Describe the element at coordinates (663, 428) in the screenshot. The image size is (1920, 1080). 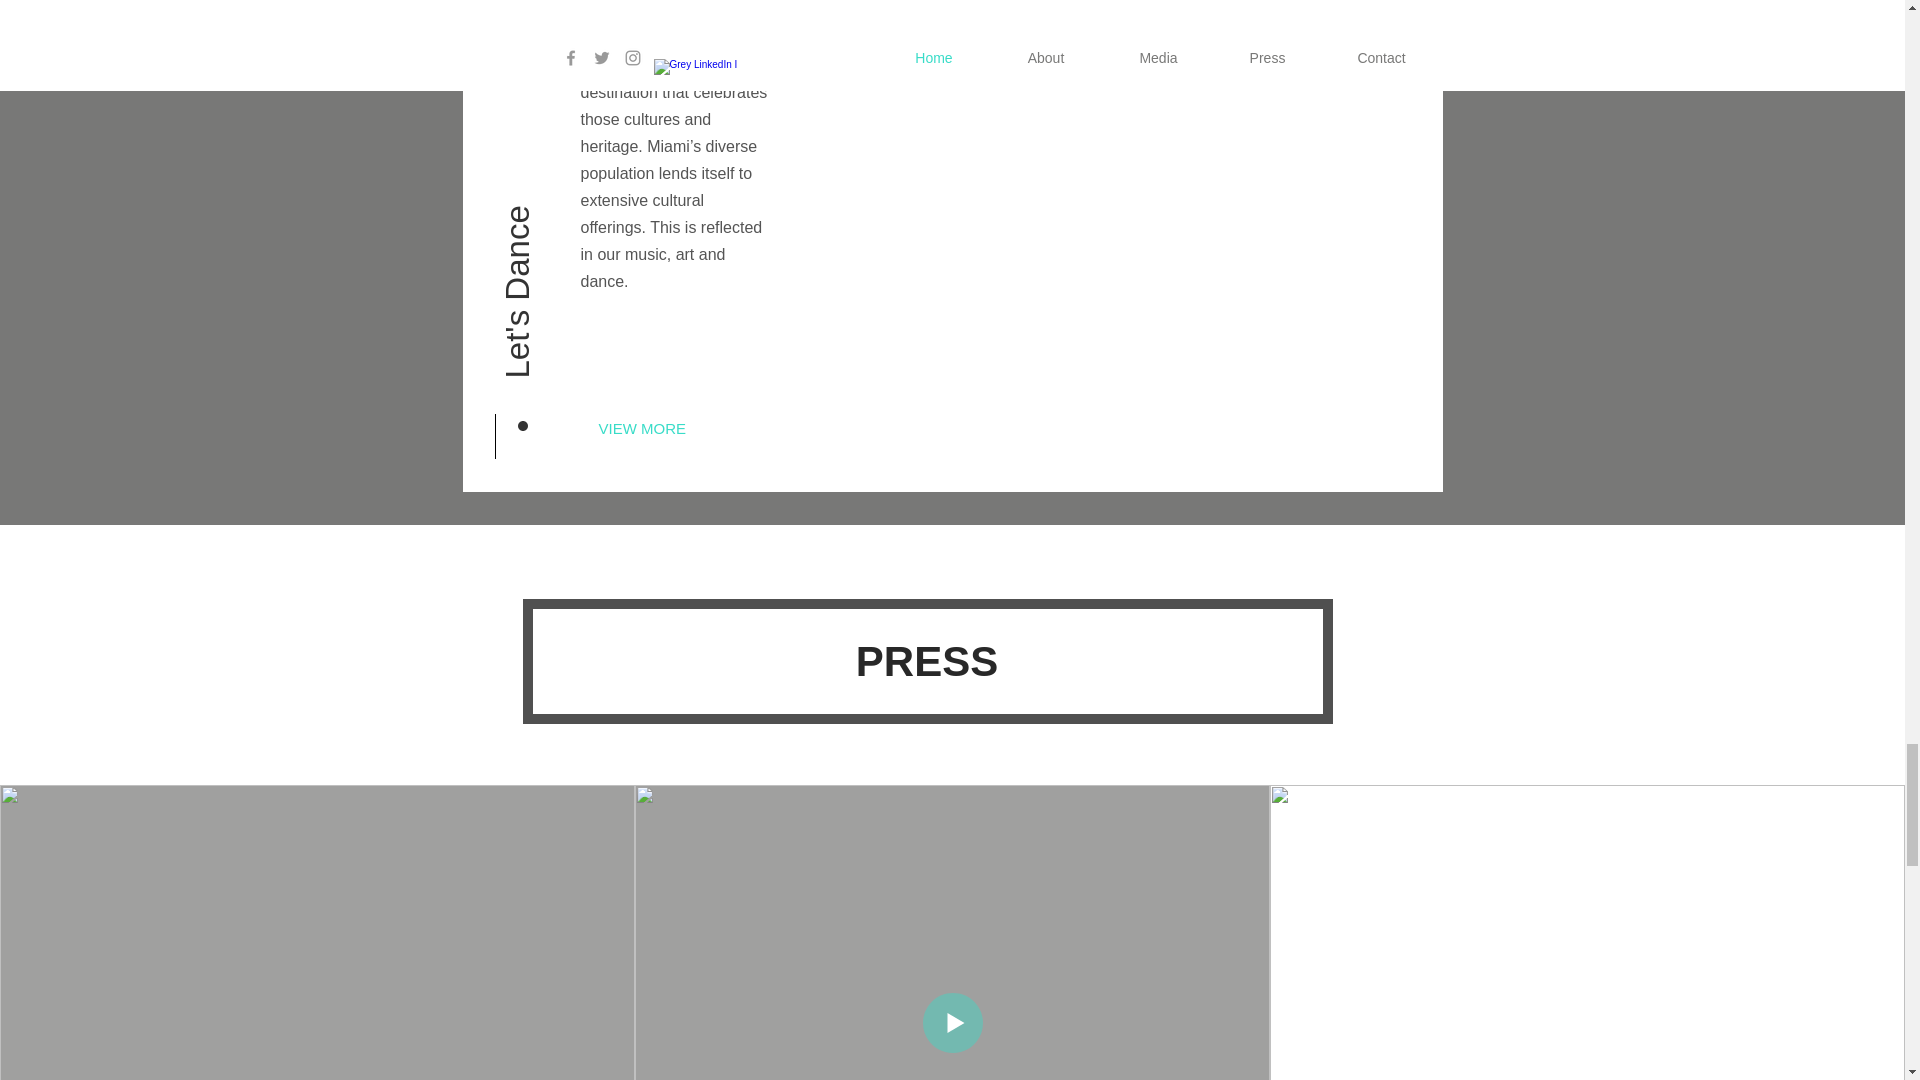
I see `VIEW MORE` at that location.